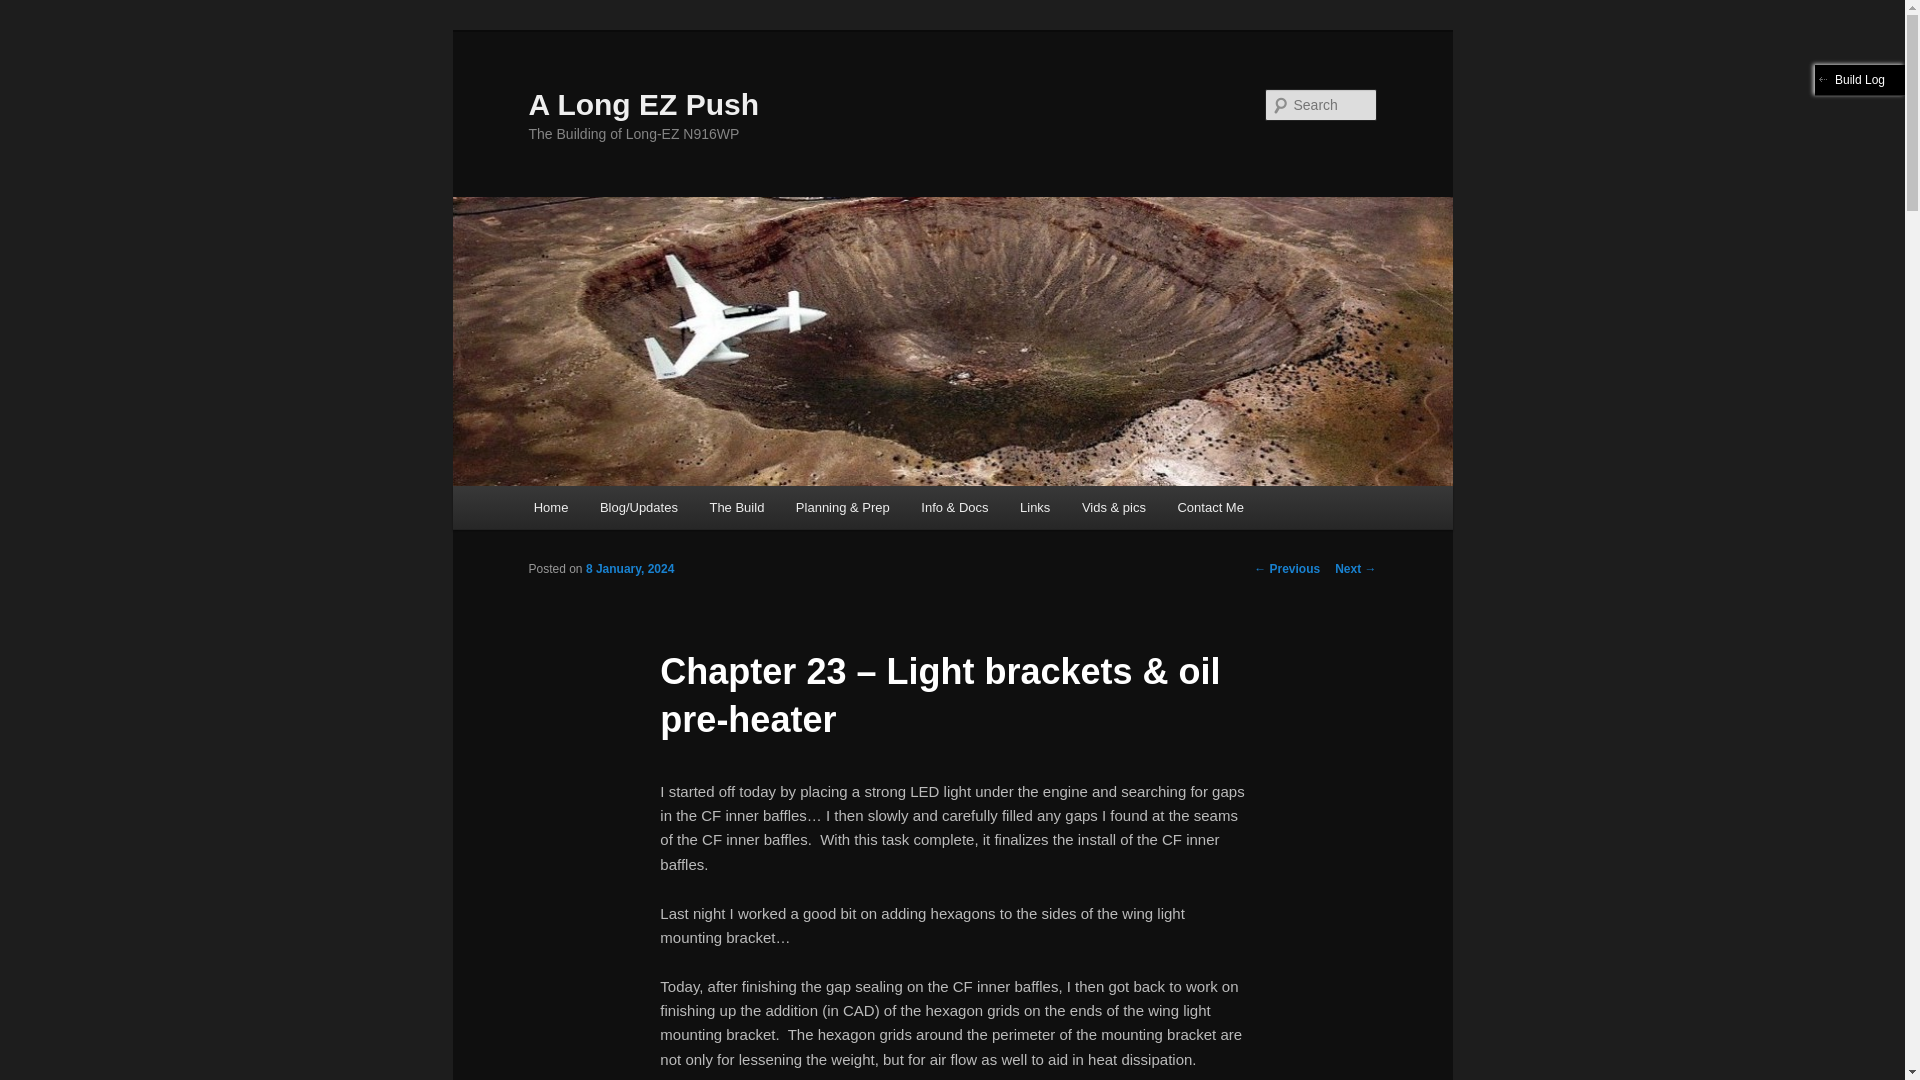 This screenshot has width=1920, height=1080. I want to click on Home, so click(550, 508).